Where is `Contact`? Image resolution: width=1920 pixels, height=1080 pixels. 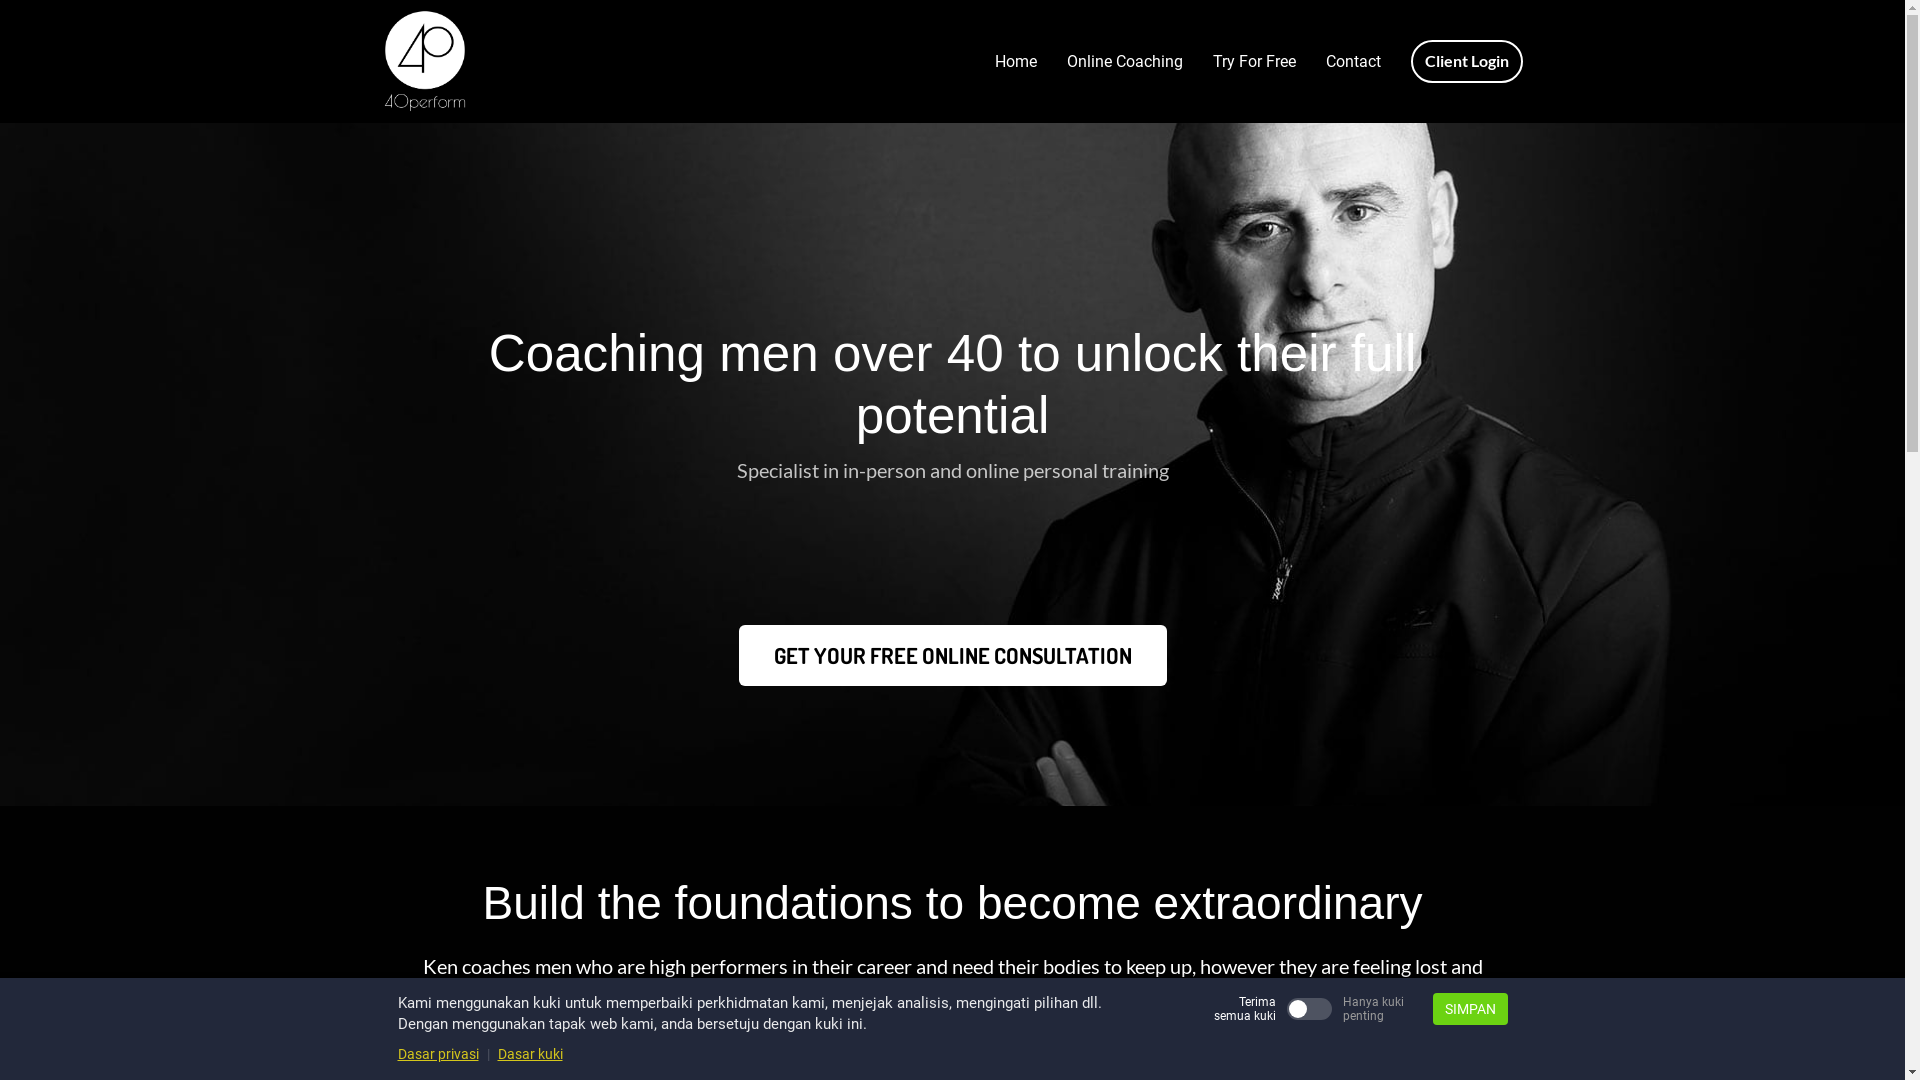 Contact is located at coordinates (1352, 62).